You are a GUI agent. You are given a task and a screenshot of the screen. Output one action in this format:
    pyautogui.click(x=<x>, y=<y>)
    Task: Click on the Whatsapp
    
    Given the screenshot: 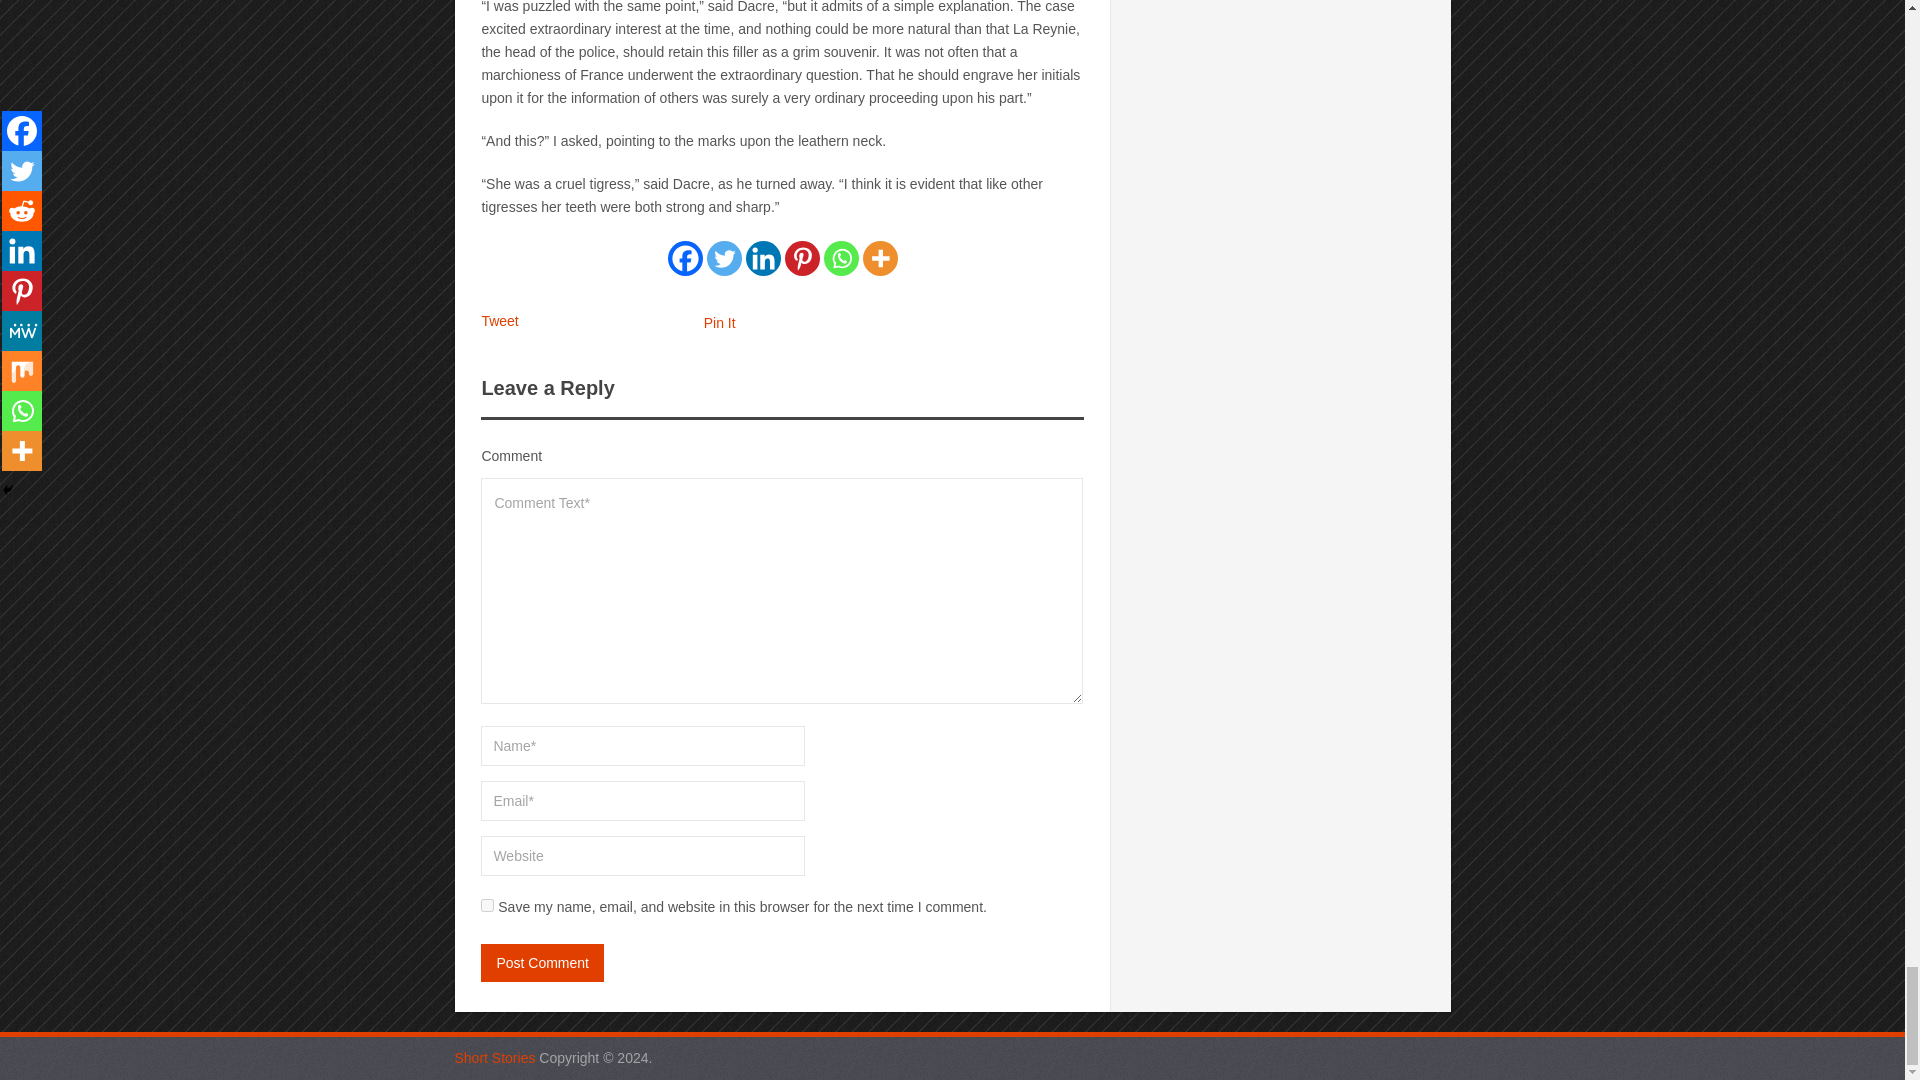 What is the action you would take?
    pyautogui.click(x=840, y=258)
    